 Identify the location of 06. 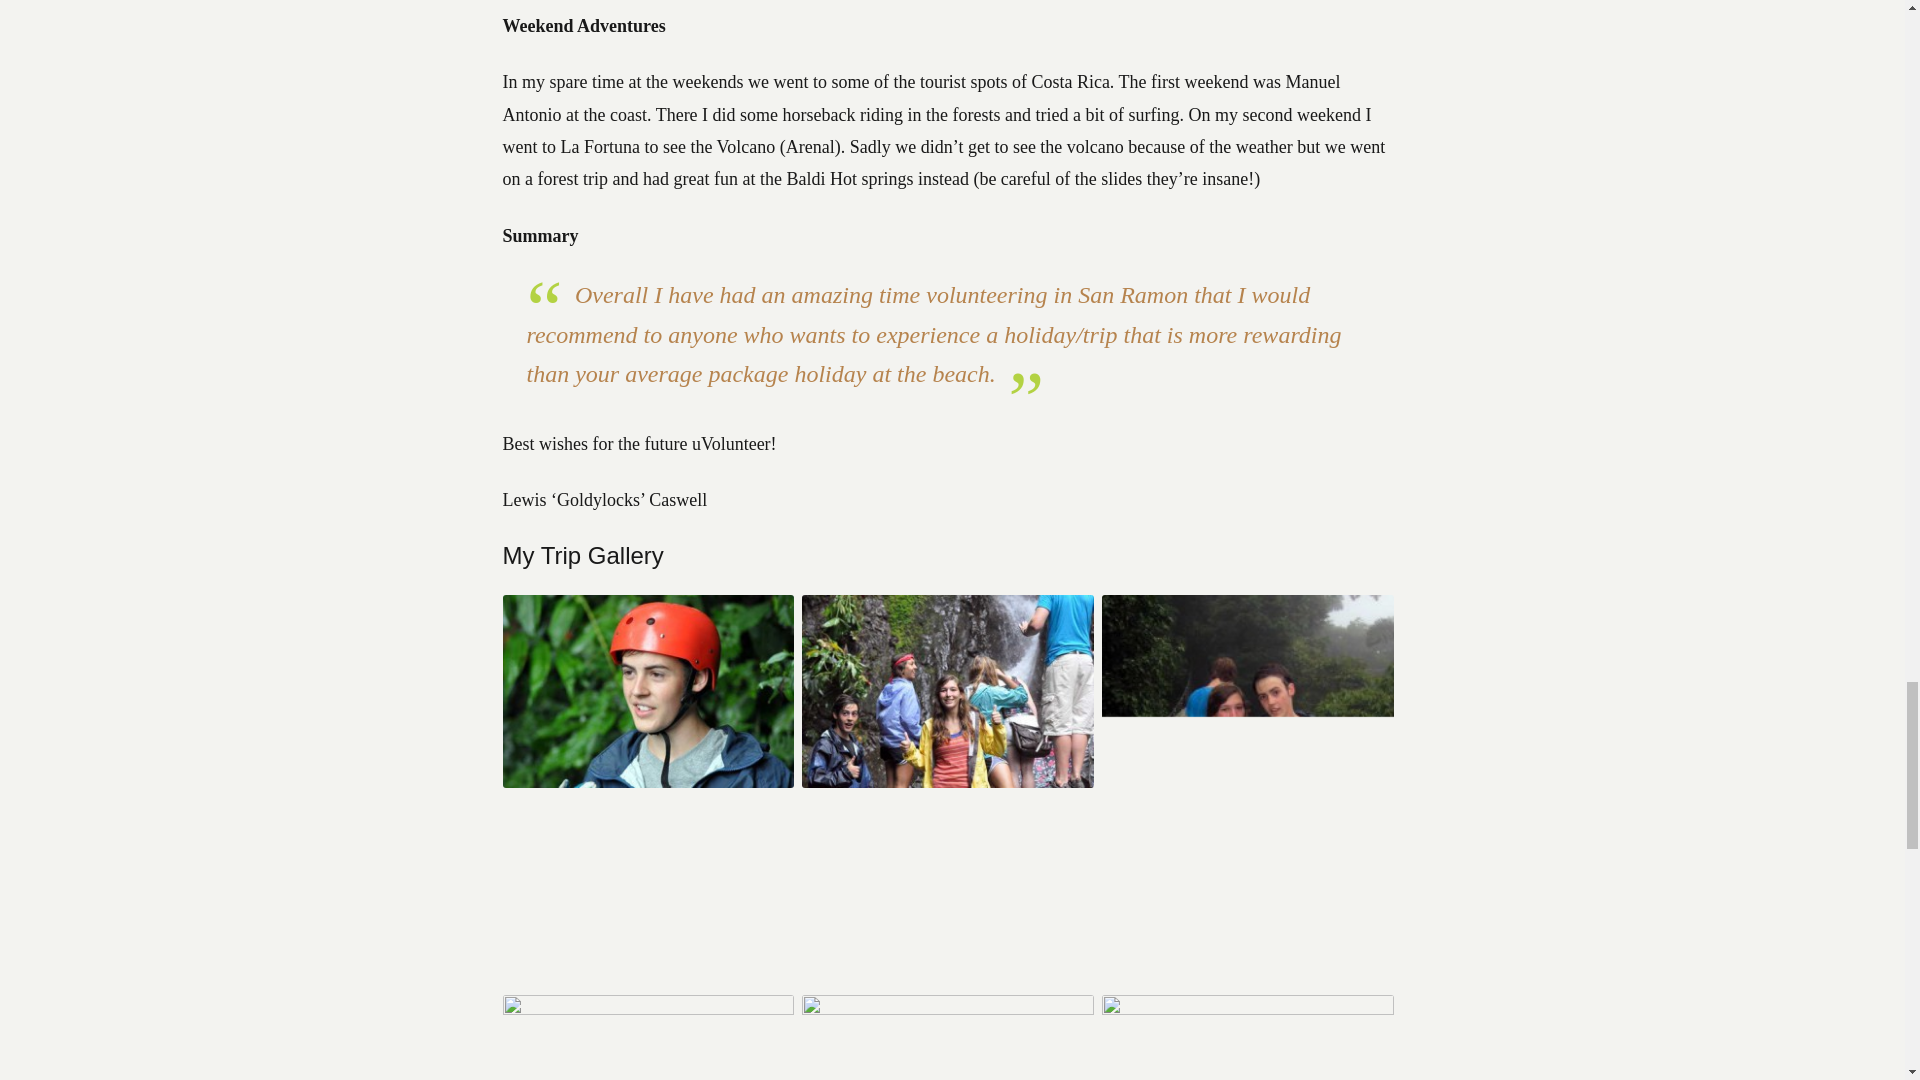
(648, 782).